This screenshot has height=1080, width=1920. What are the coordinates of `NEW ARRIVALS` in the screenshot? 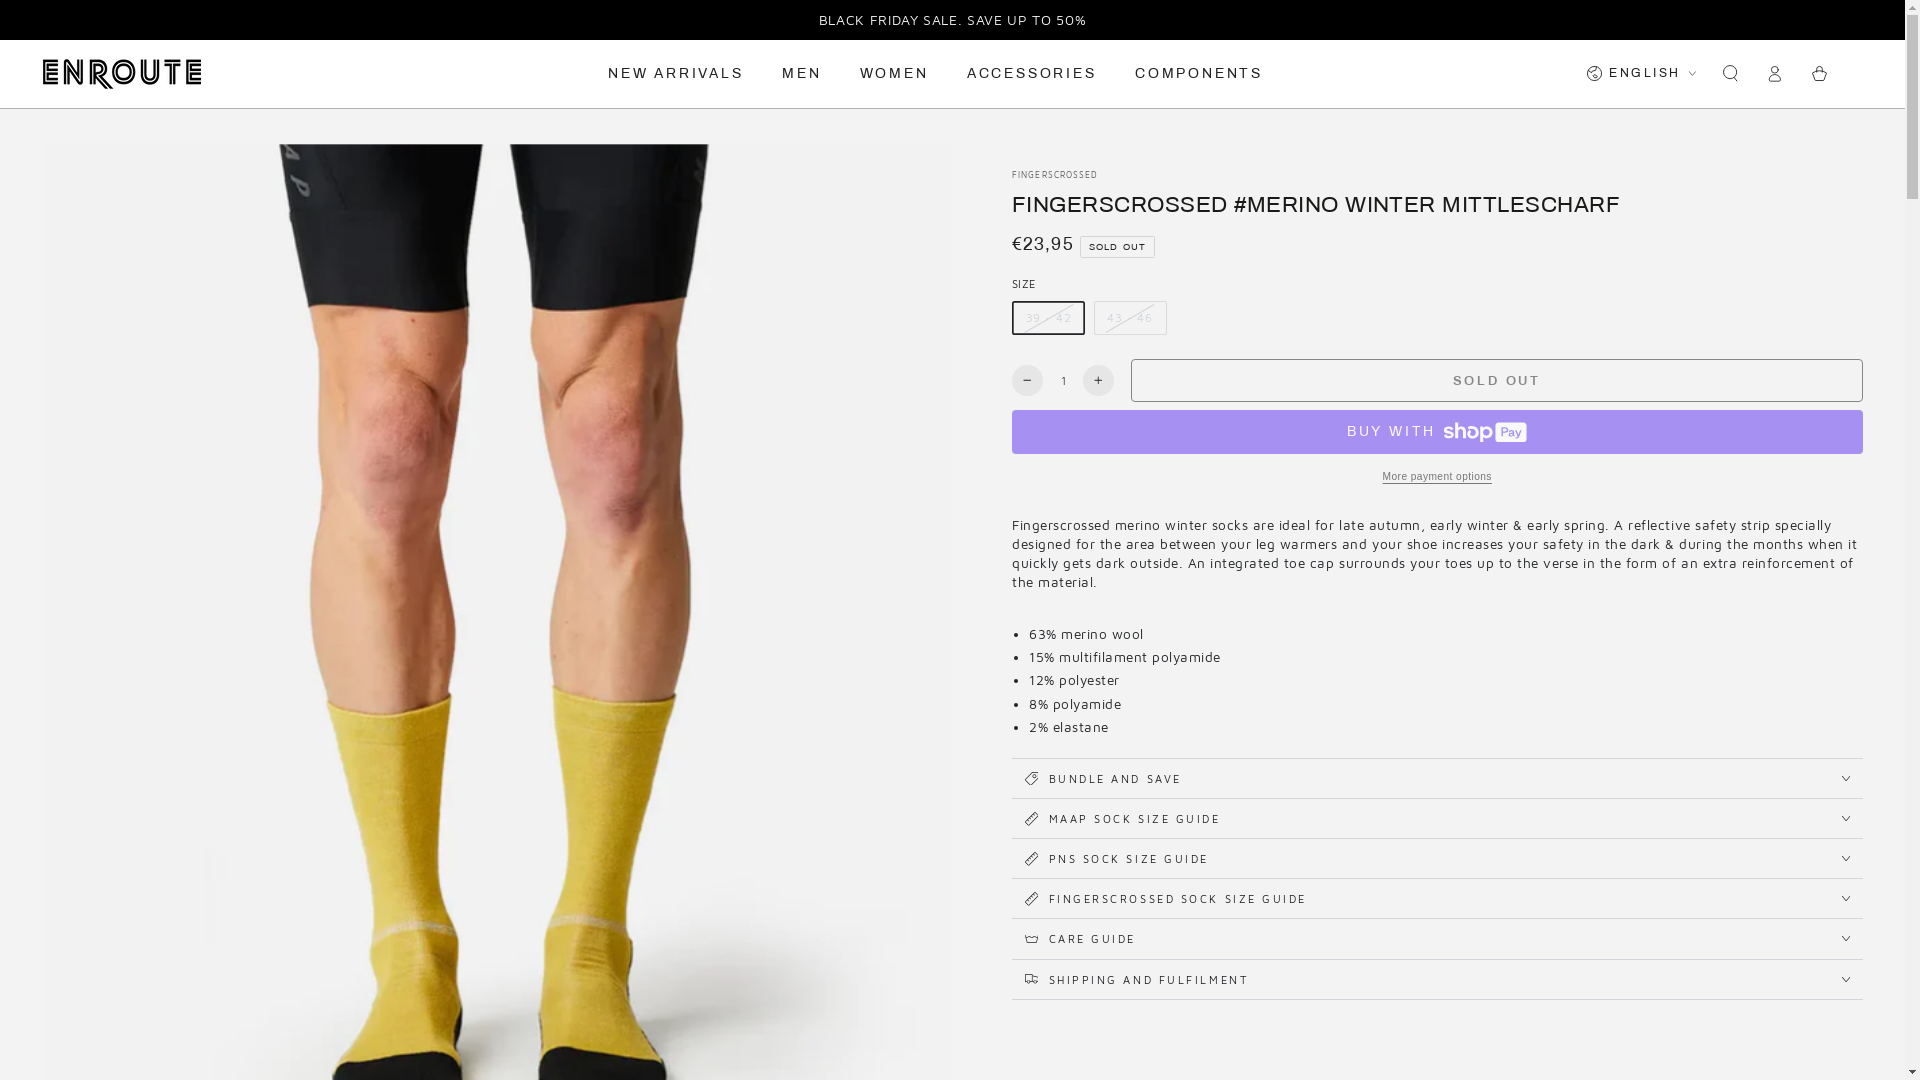 It's located at (676, 74).